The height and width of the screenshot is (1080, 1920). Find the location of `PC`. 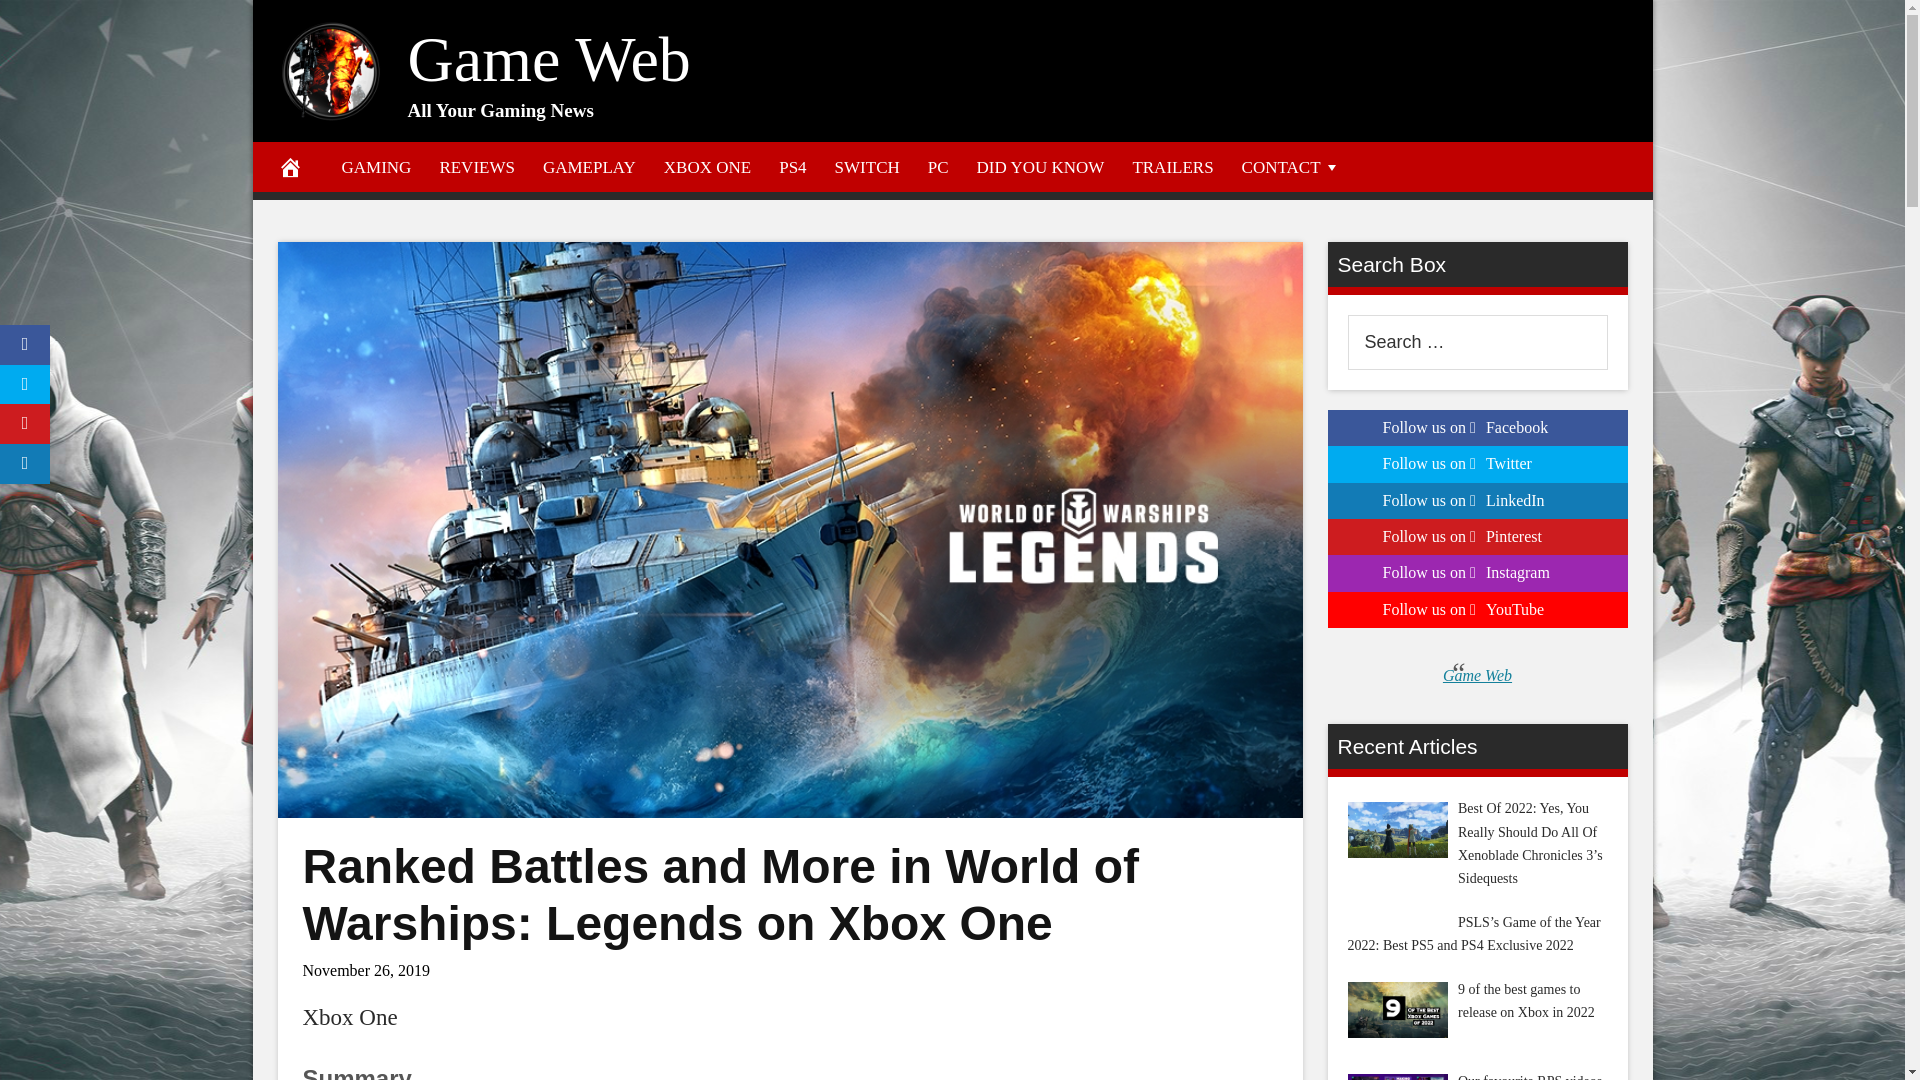

PC is located at coordinates (938, 166).